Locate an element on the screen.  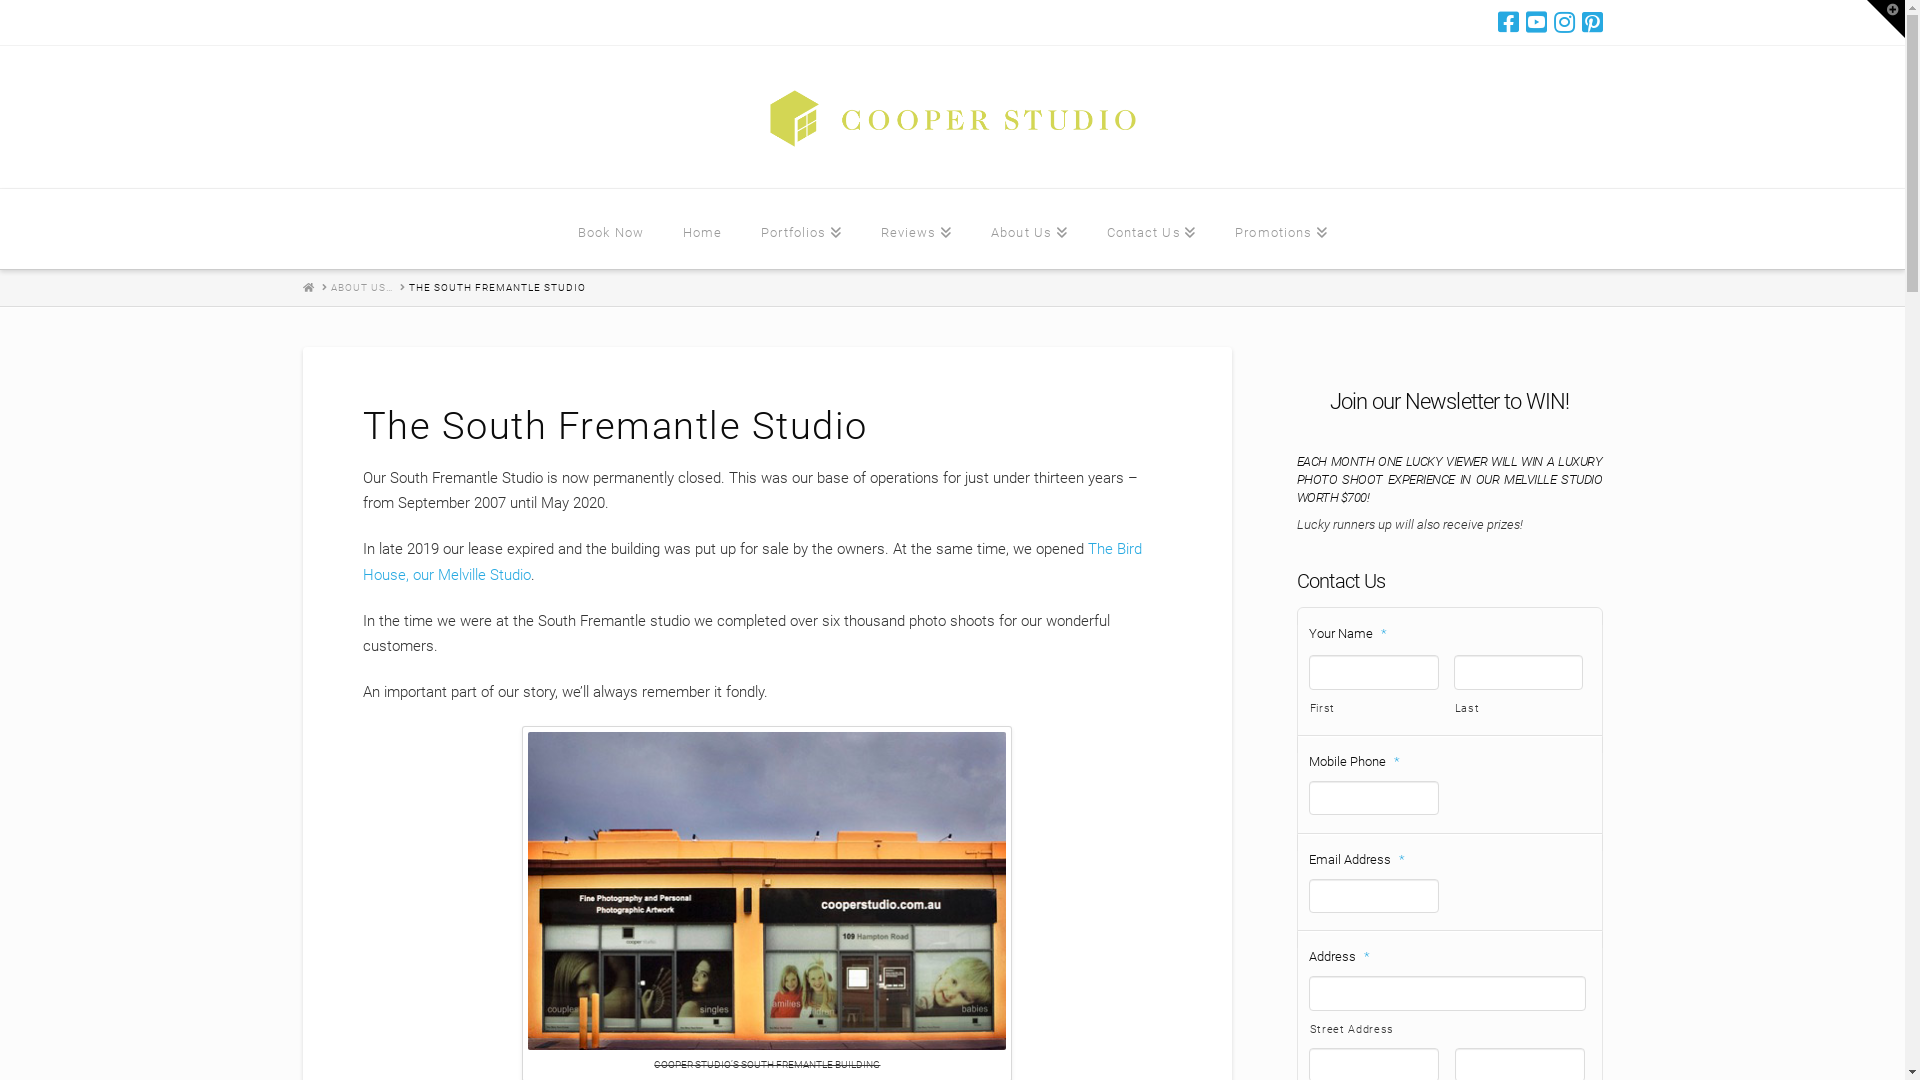
HOME is located at coordinates (308, 288).